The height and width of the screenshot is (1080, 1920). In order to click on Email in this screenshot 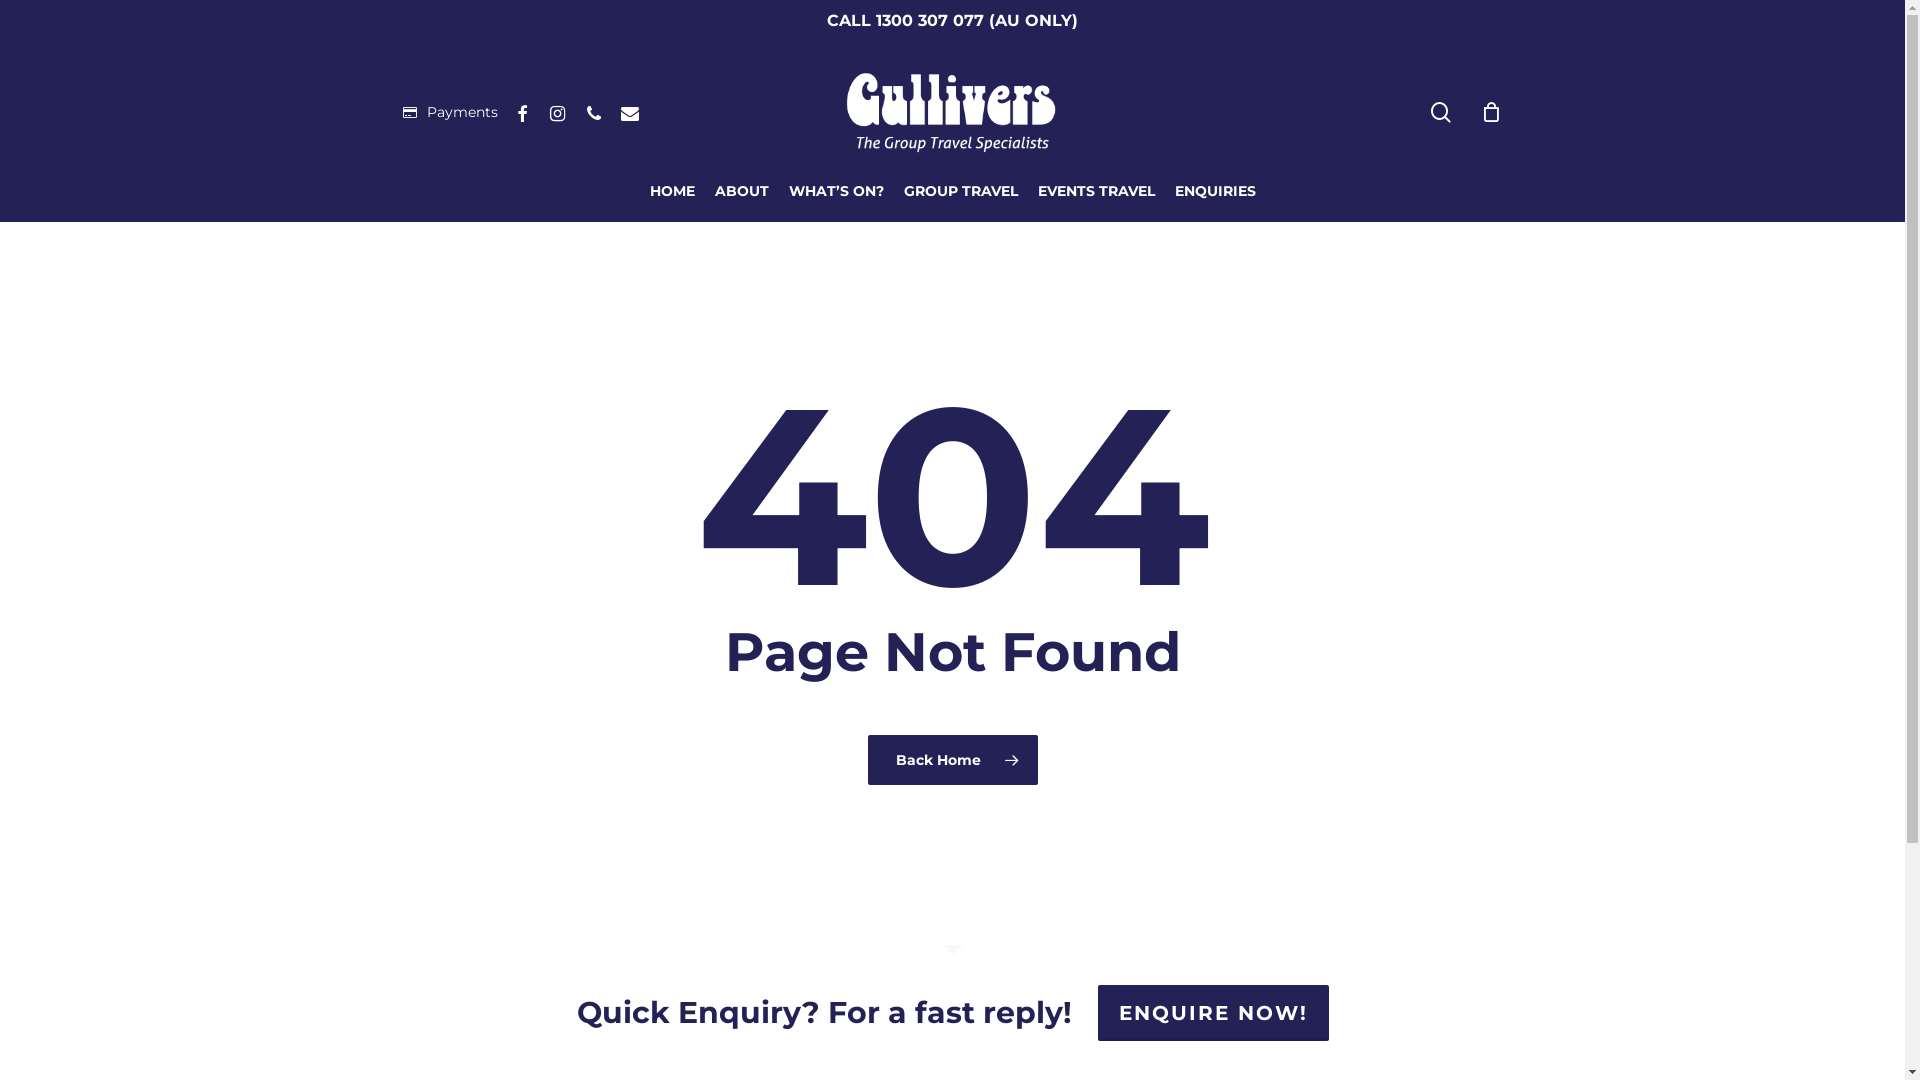, I will do `click(630, 112)`.